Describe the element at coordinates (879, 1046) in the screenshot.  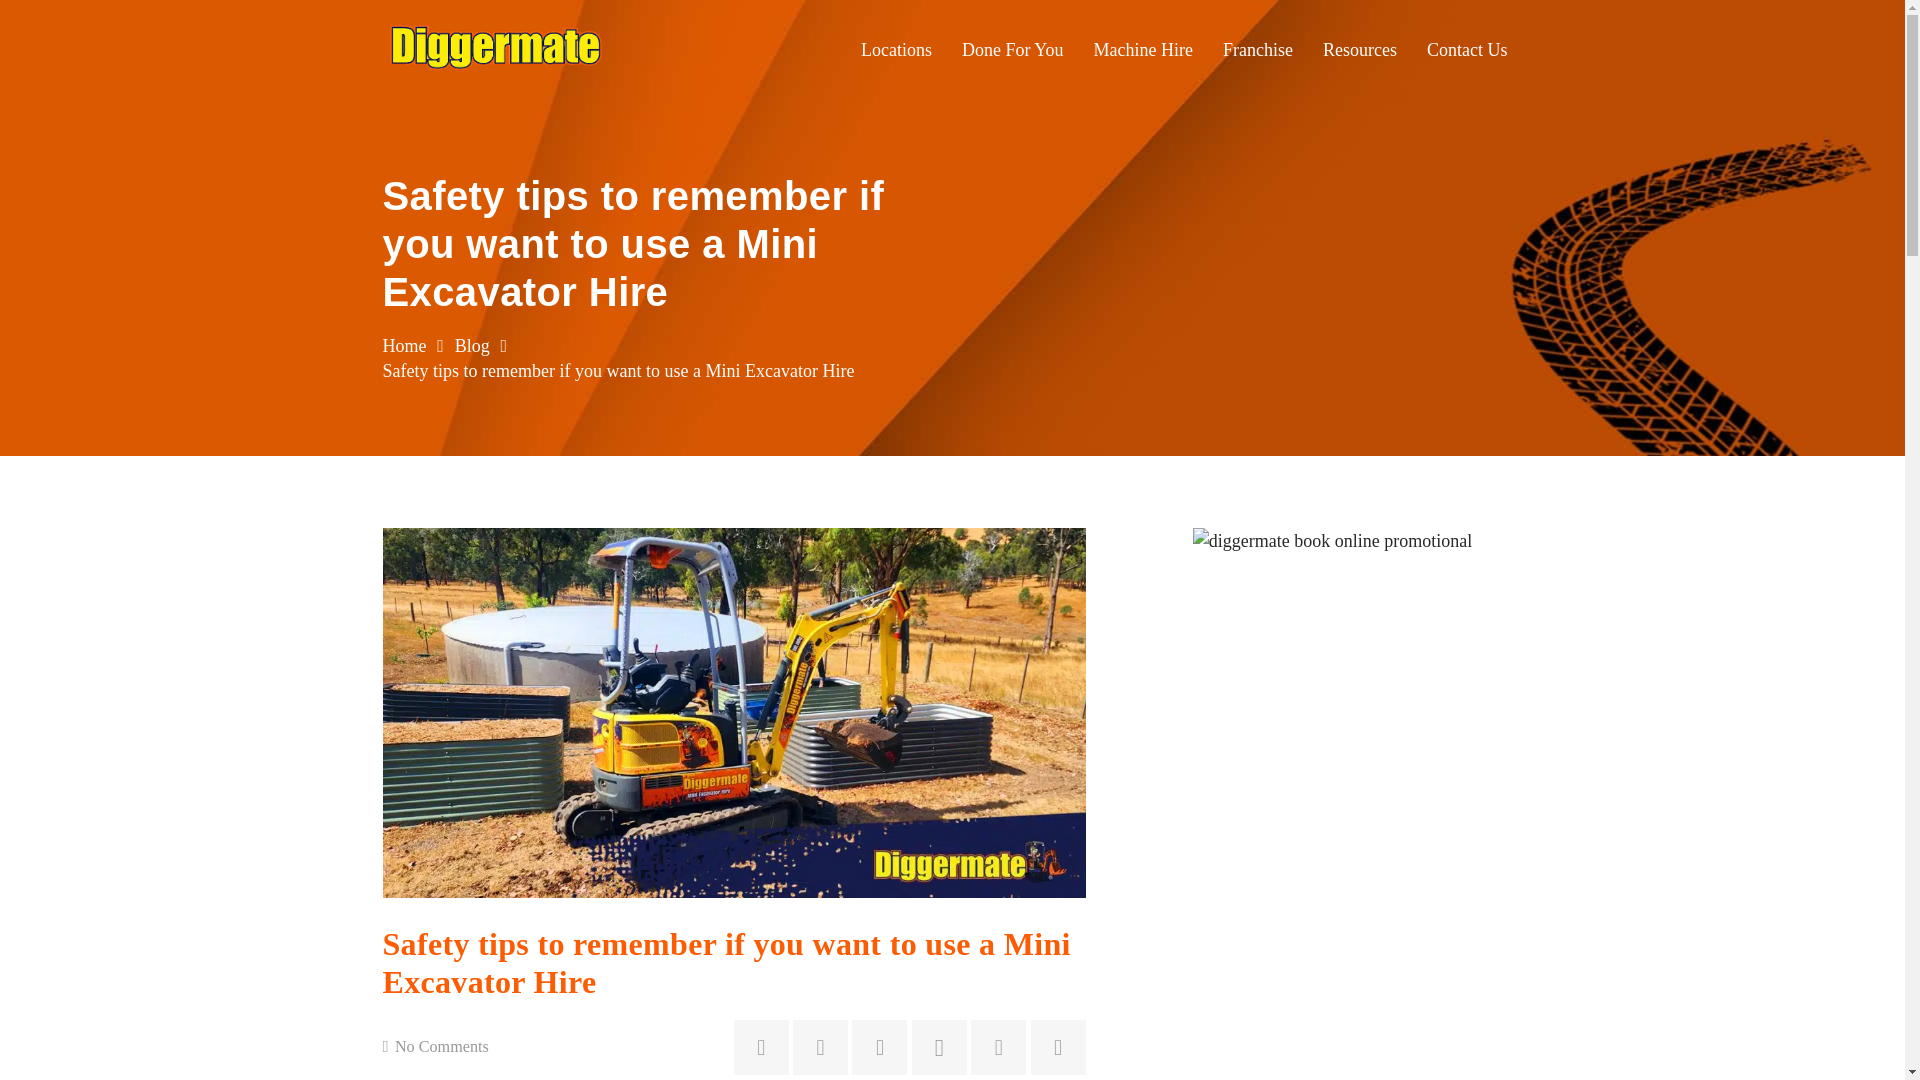
I see `Facebook` at that location.